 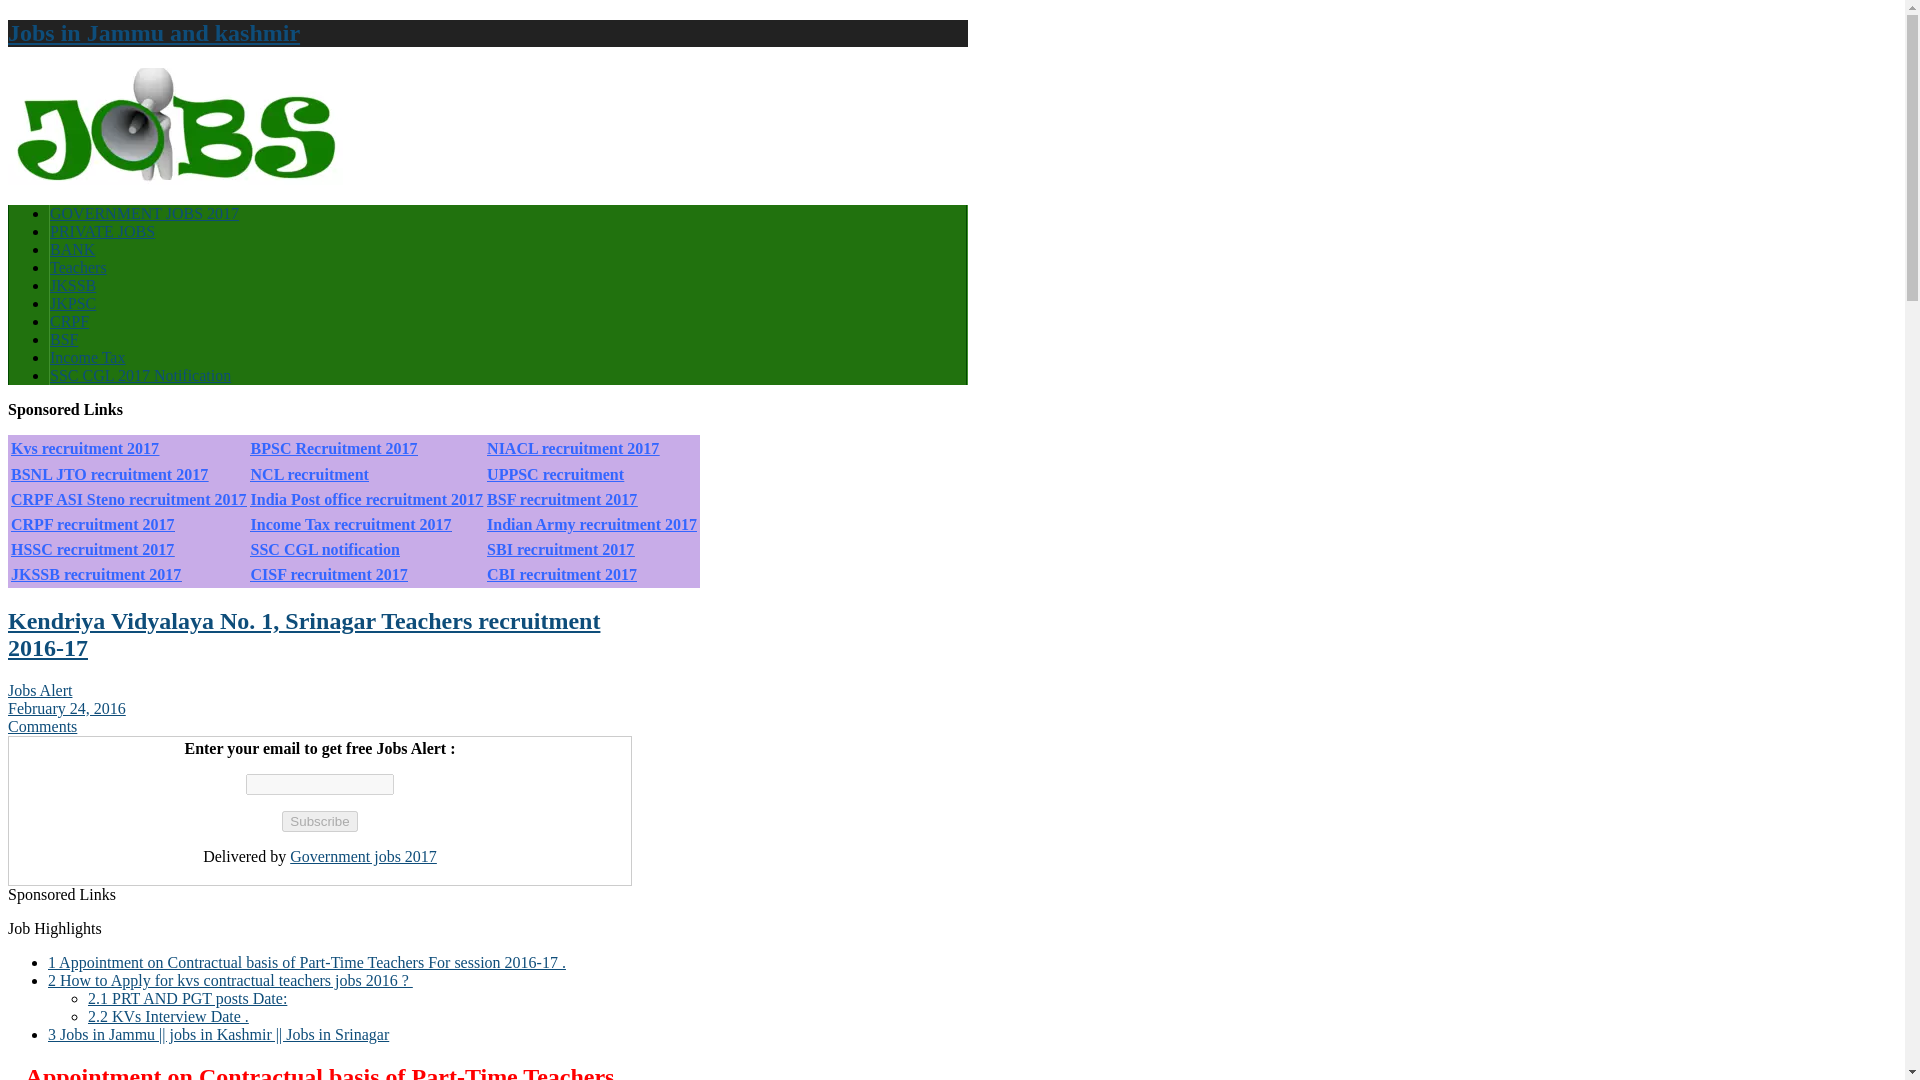 What do you see at coordinates (556, 474) in the screenshot?
I see `UPPSC recruitment` at bounding box center [556, 474].